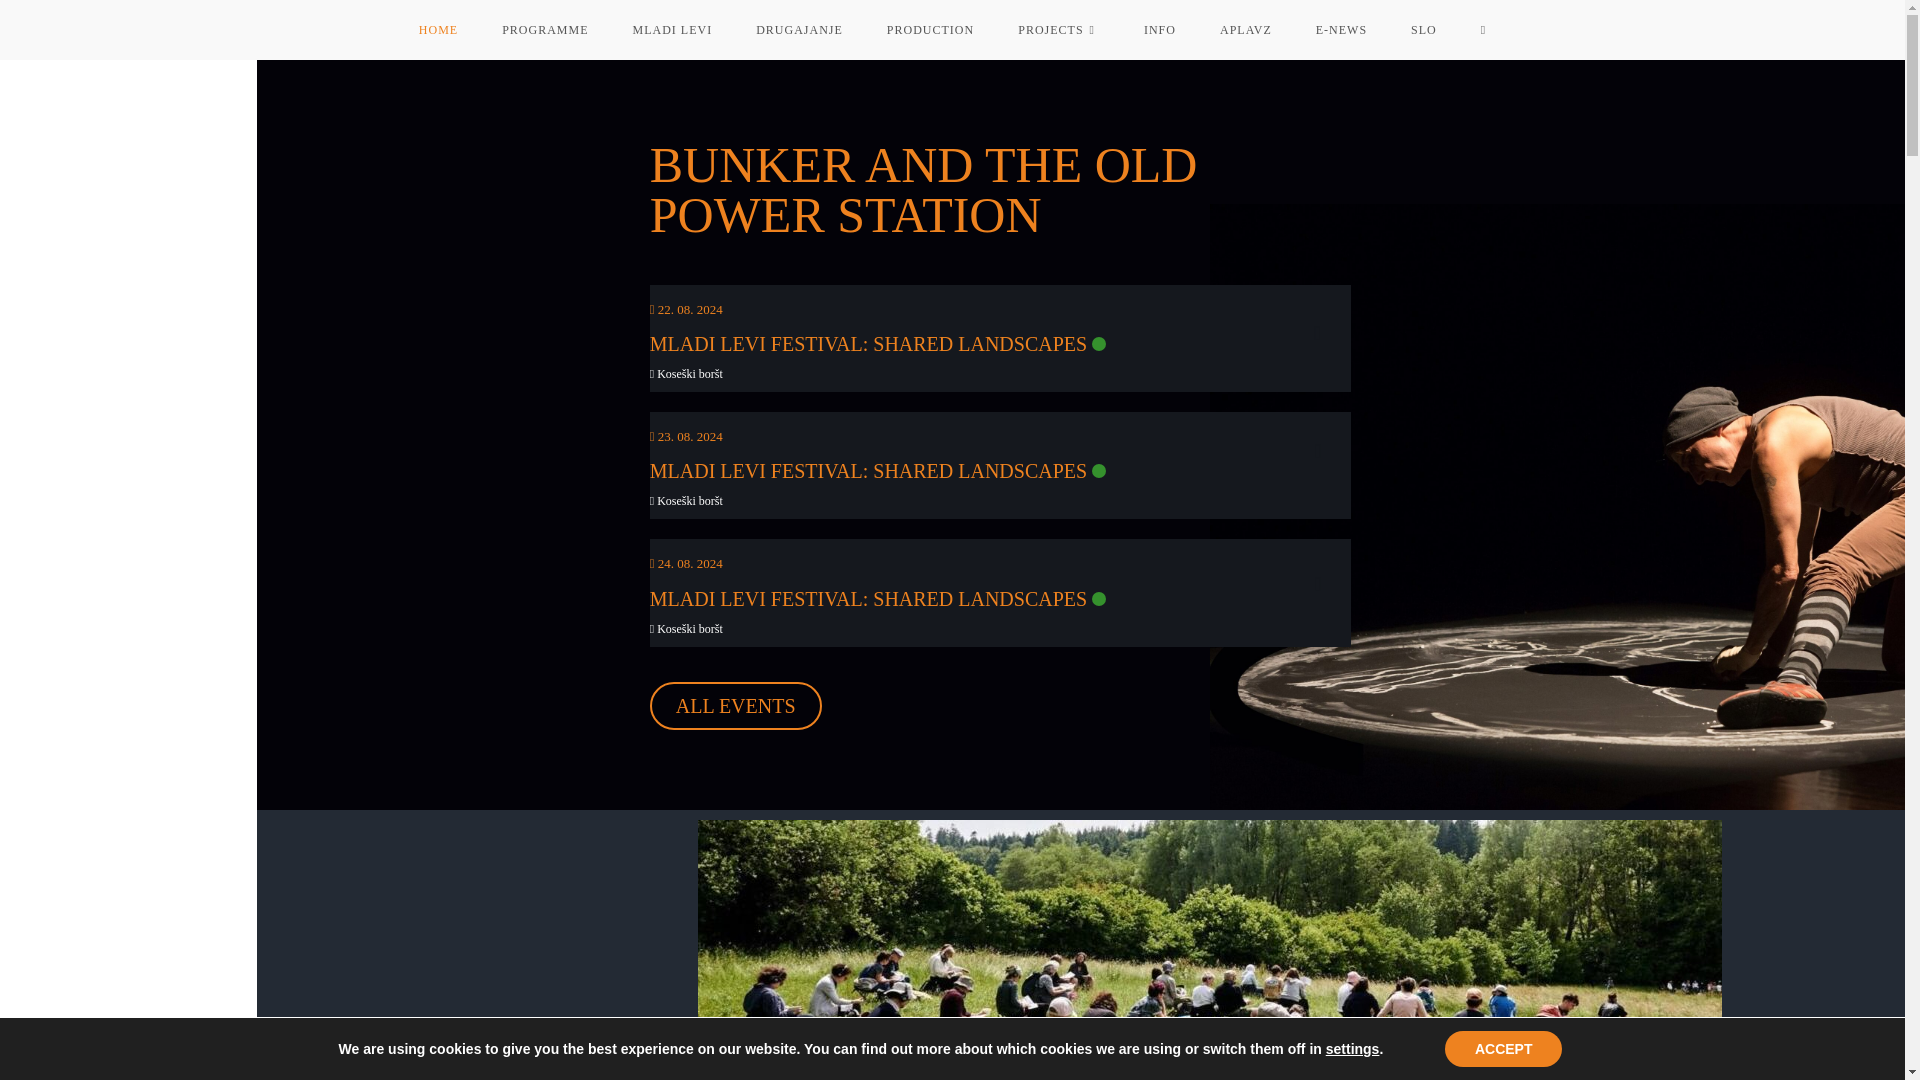 The height and width of the screenshot is (1080, 1920). I want to click on HOME, so click(438, 30).